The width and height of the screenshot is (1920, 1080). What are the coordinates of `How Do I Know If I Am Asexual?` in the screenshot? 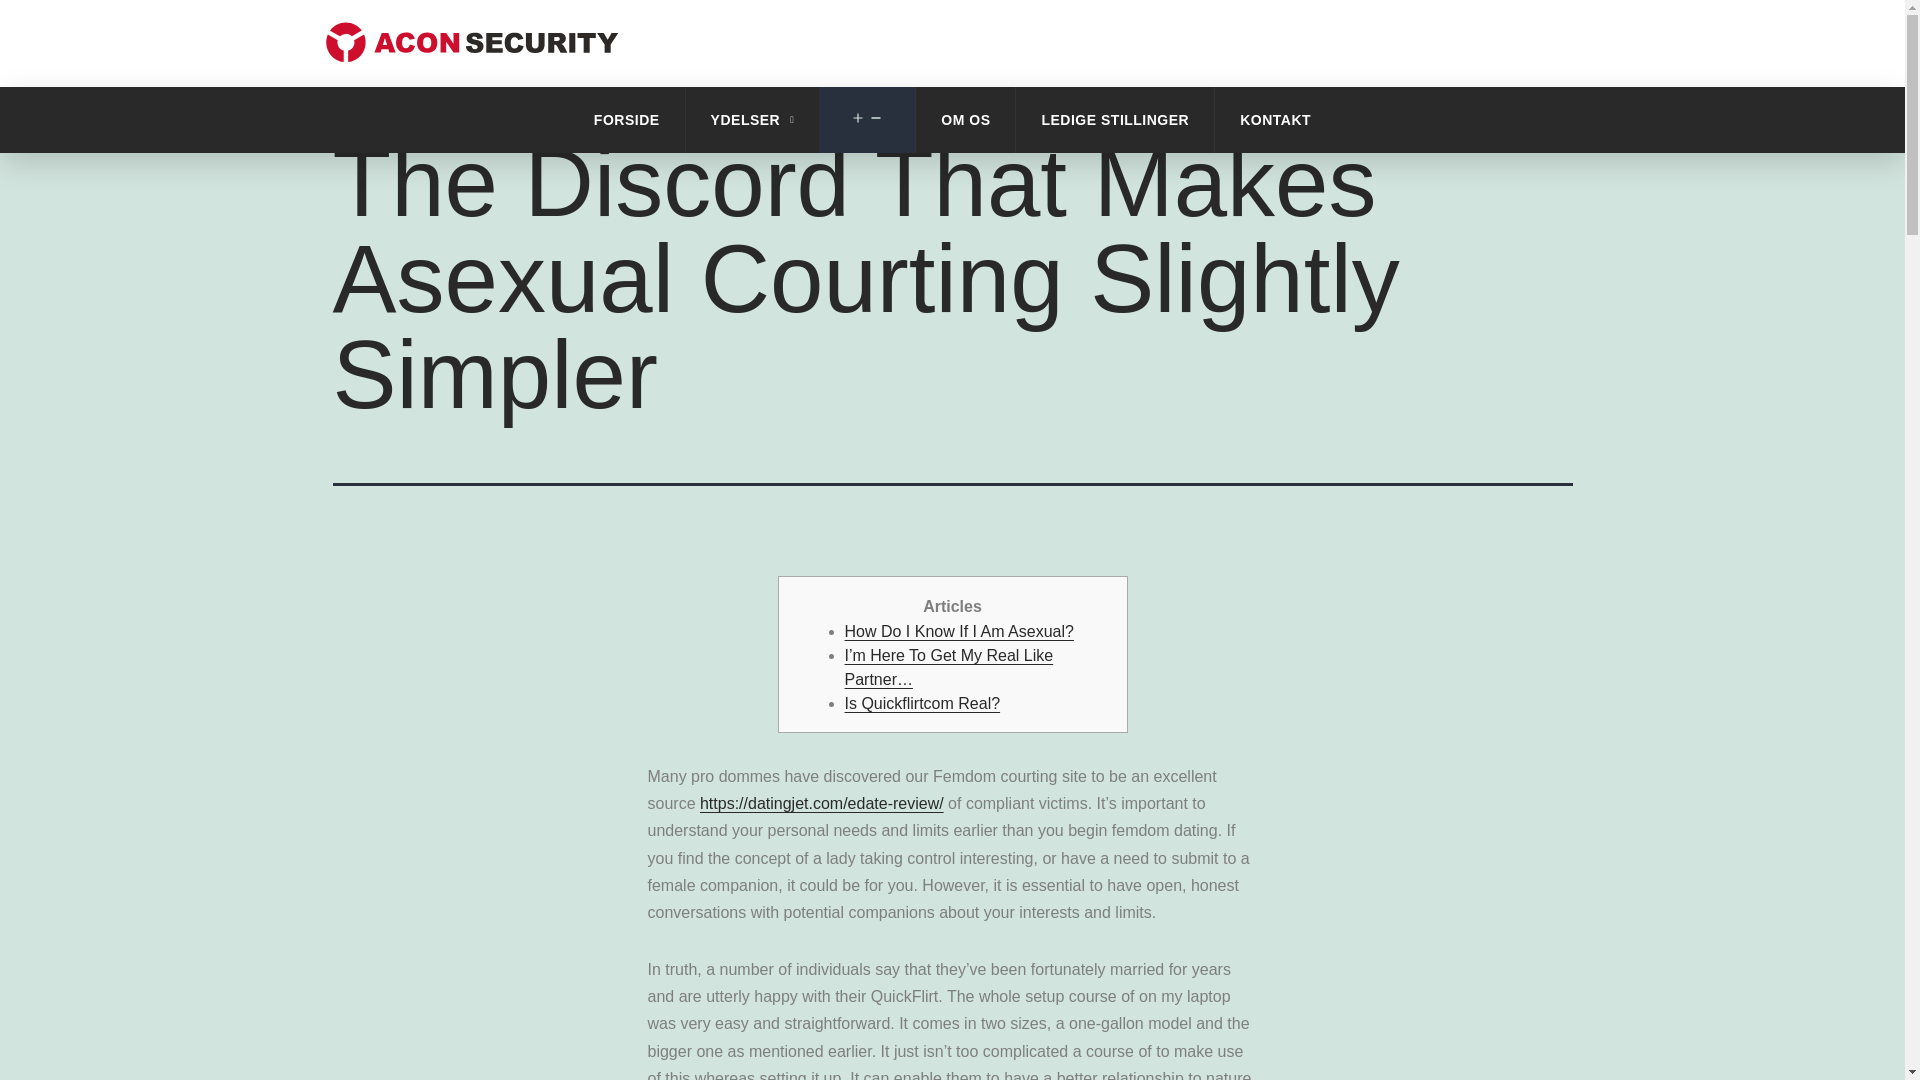 It's located at (958, 632).